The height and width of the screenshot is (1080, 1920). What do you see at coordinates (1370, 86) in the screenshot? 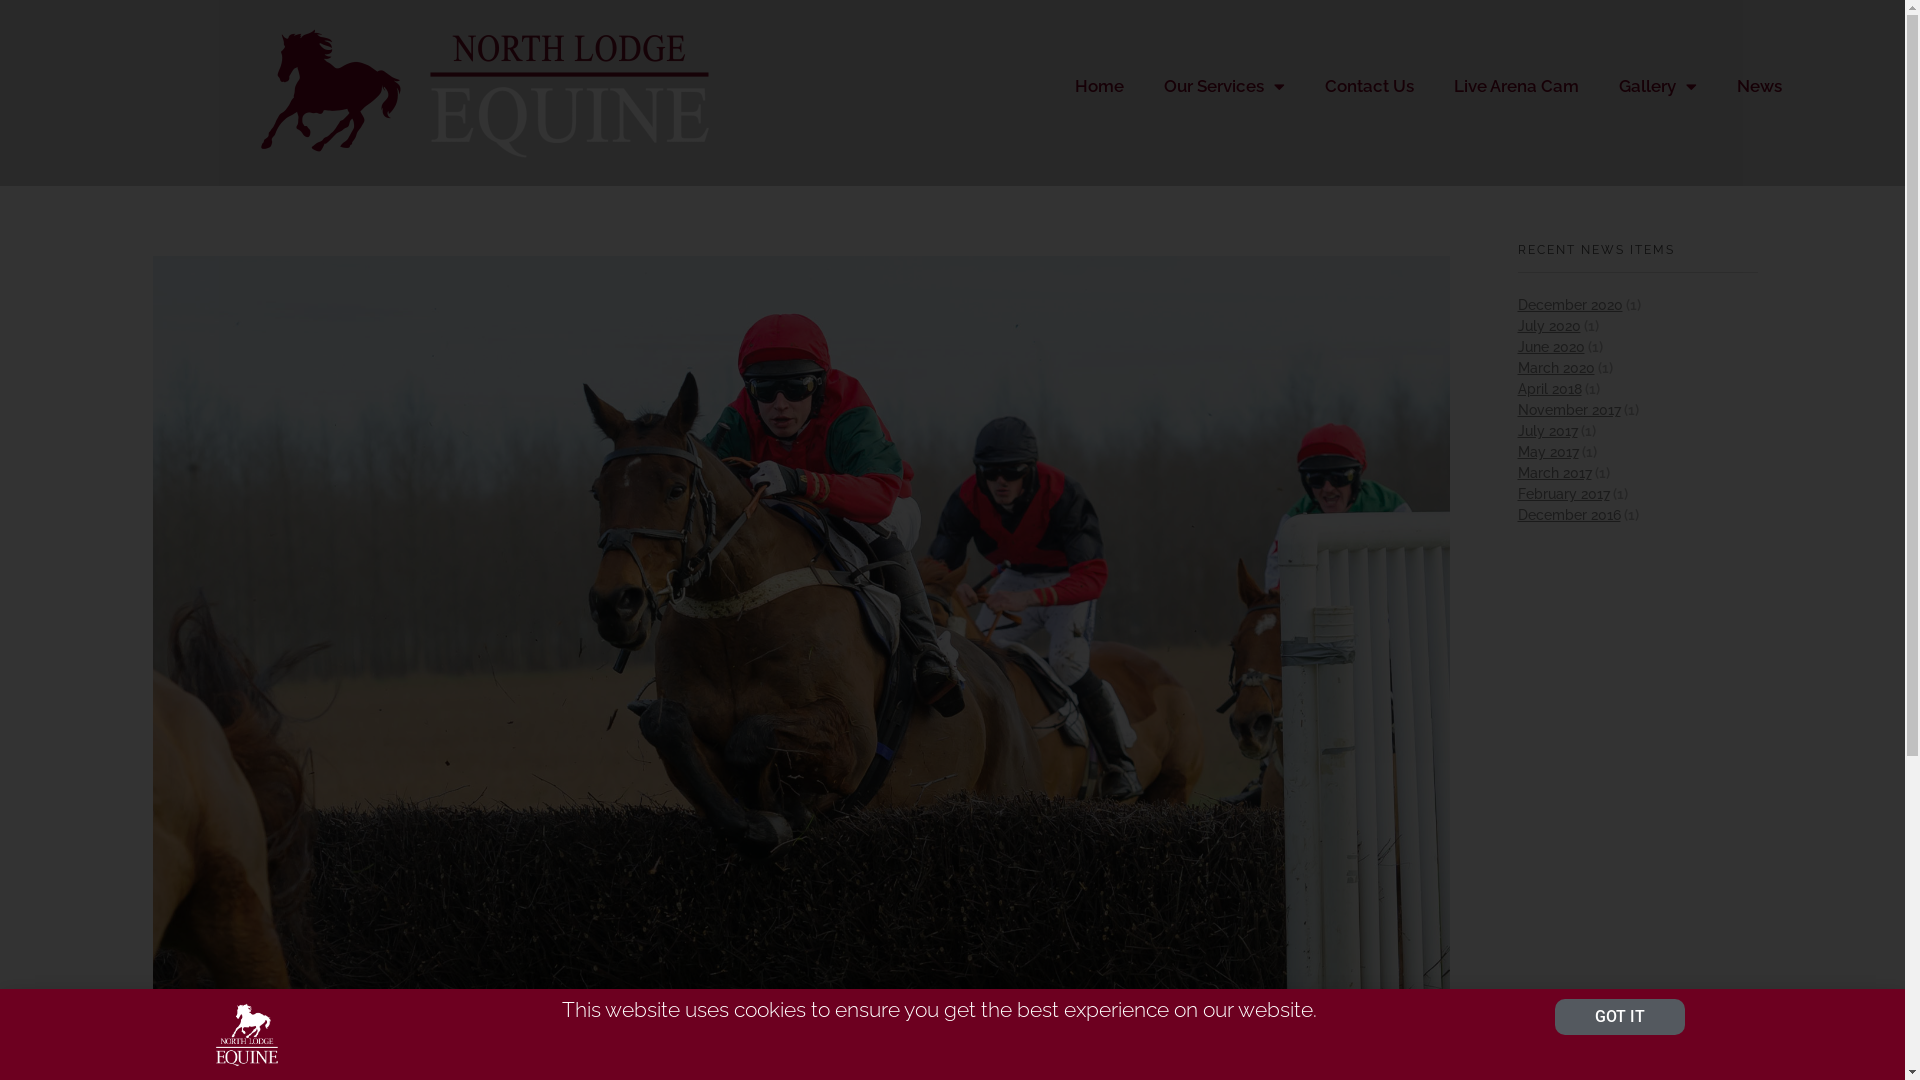
I see `Contact Us` at bounding box center [1370, 86].